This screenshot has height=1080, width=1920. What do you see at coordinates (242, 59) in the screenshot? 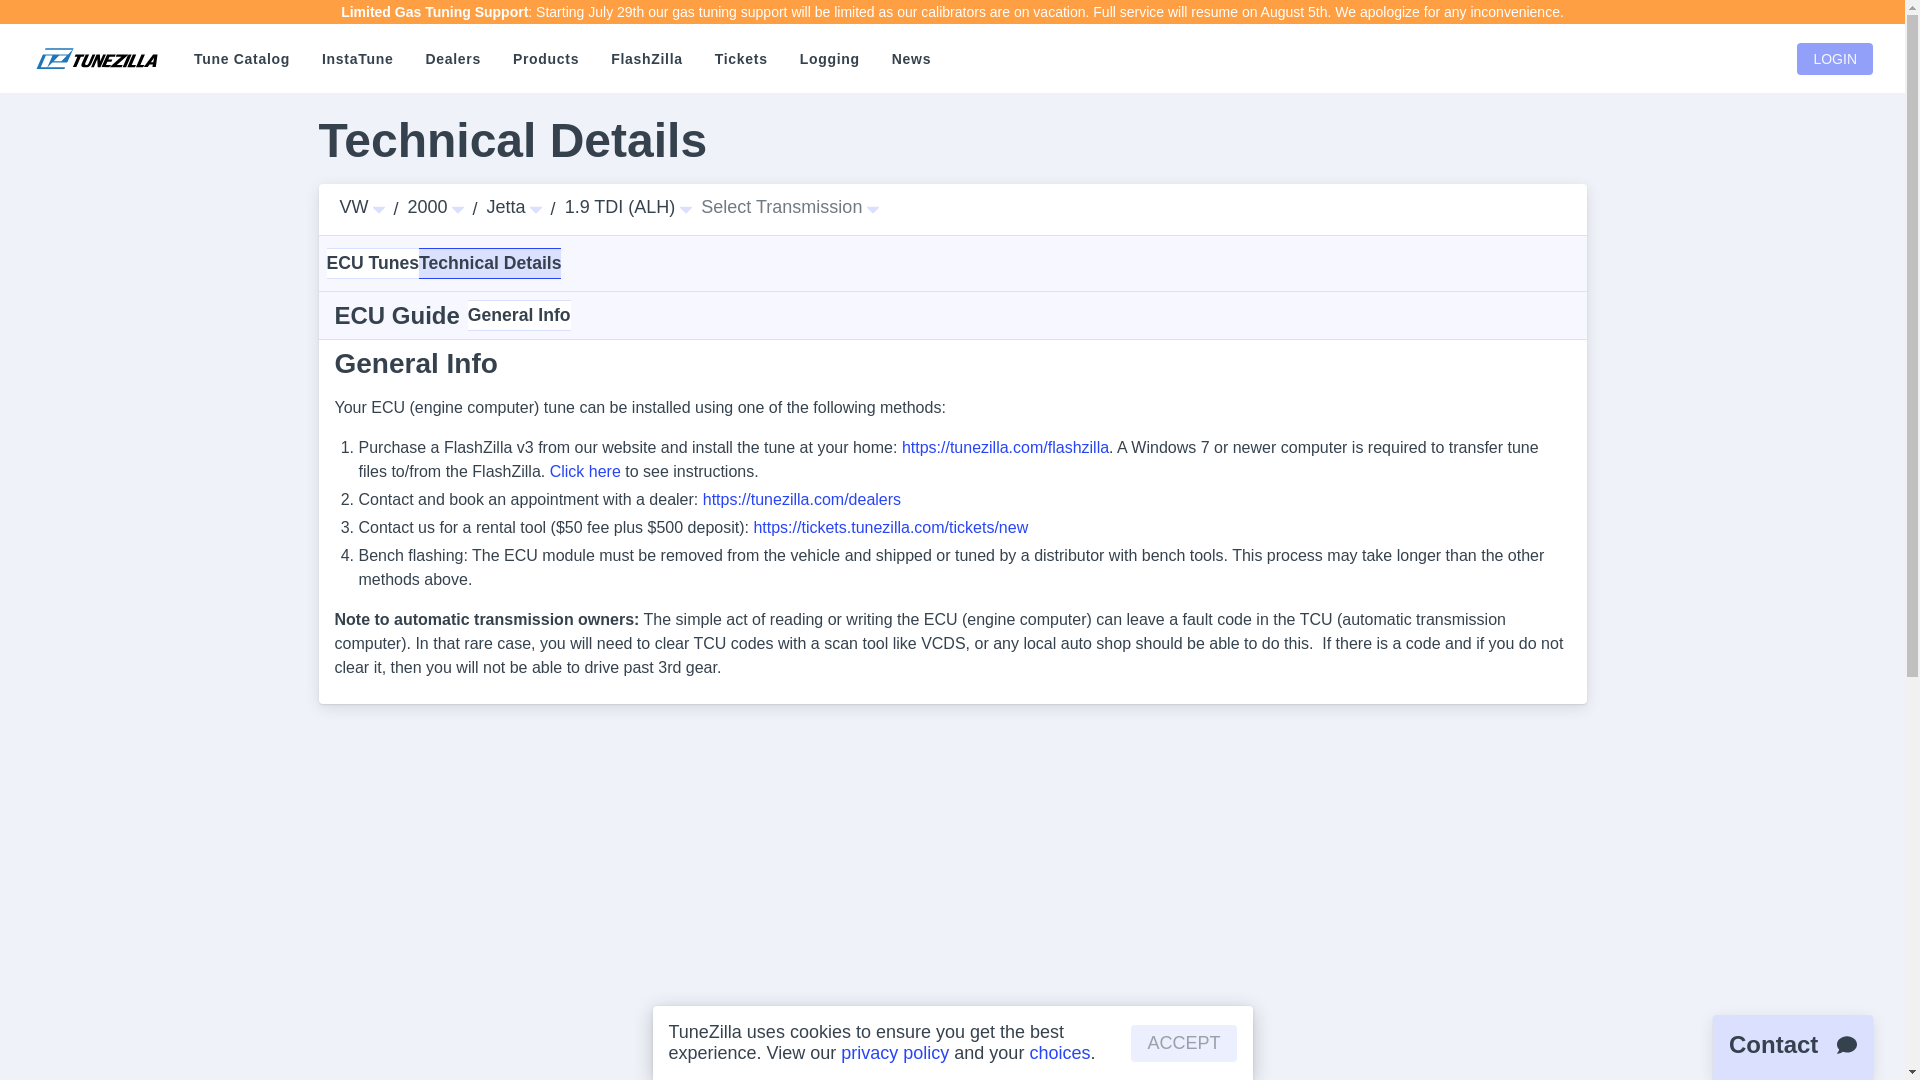
I see `Tune Catalog` at bounding box center [242, 59].